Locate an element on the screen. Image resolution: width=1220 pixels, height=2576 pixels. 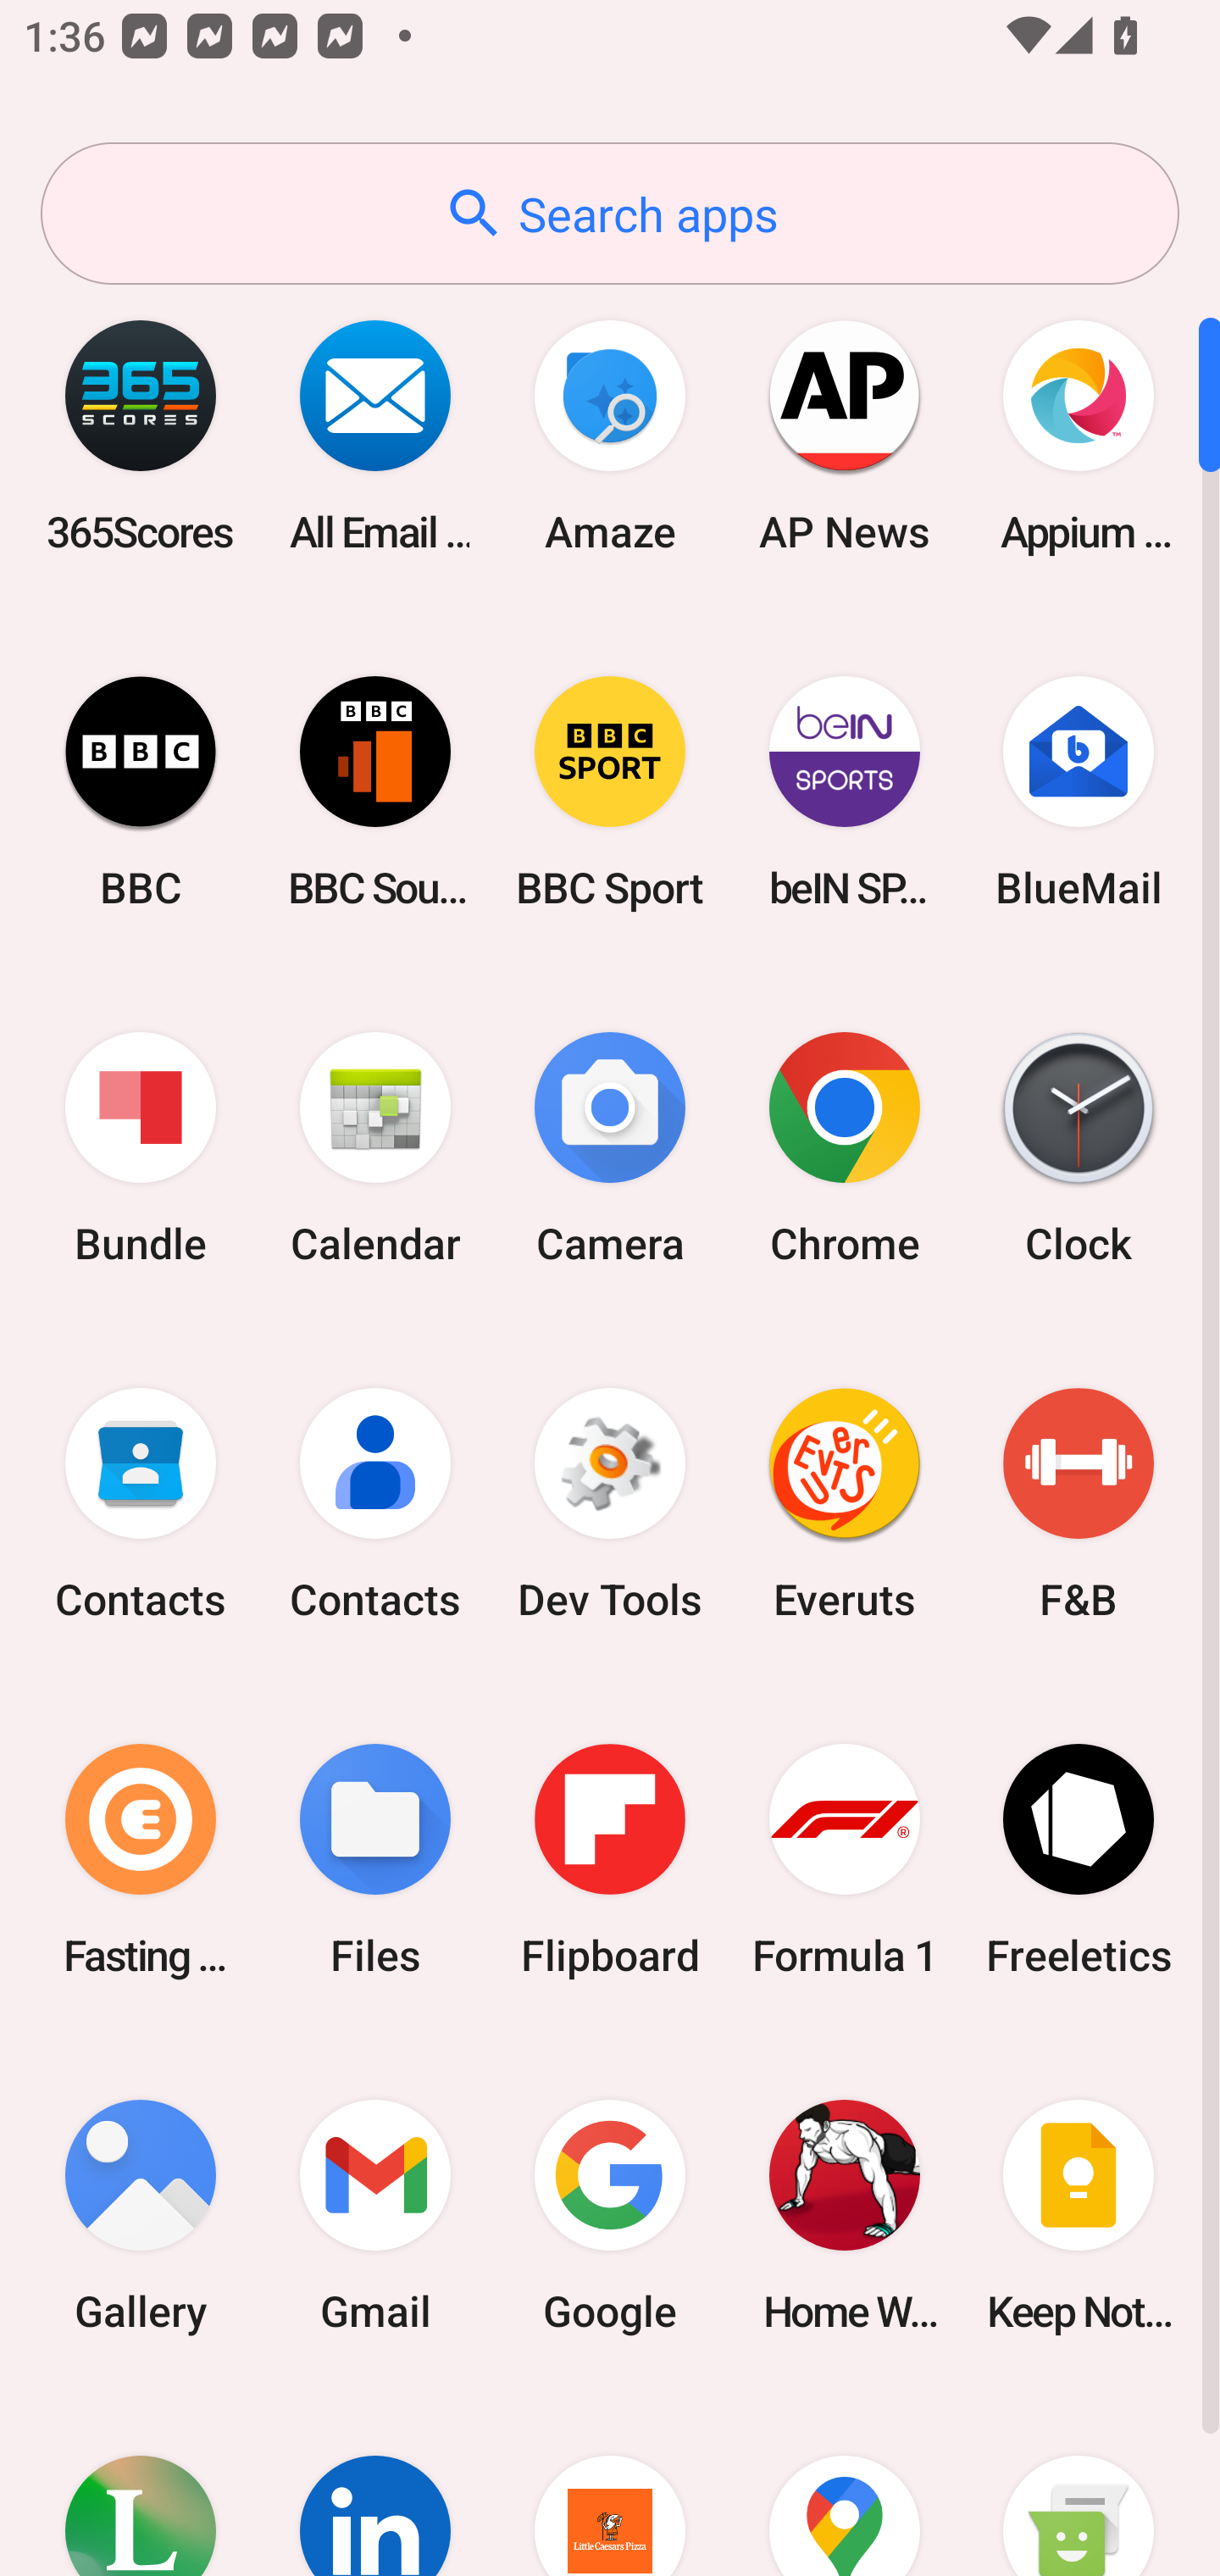
Chrome is located at coordinates (844, 1149).